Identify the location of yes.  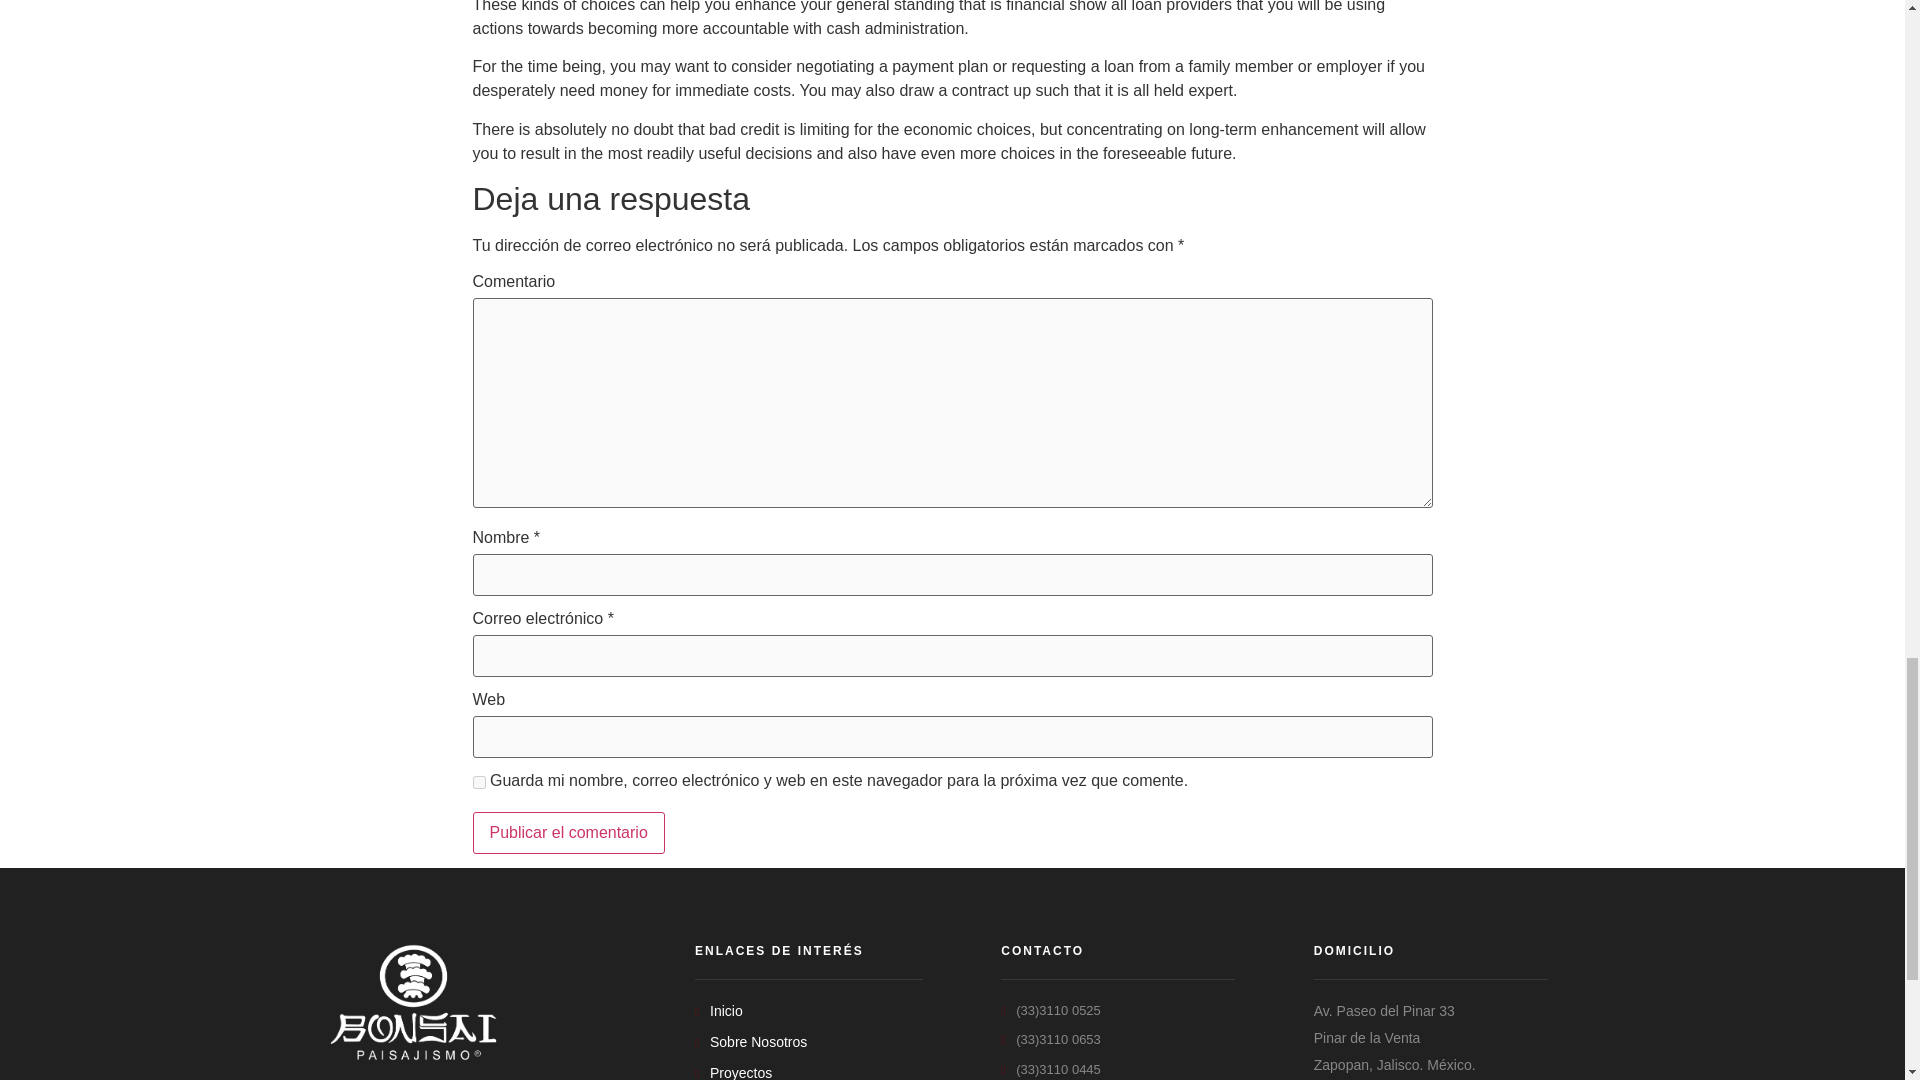
(478, 782).